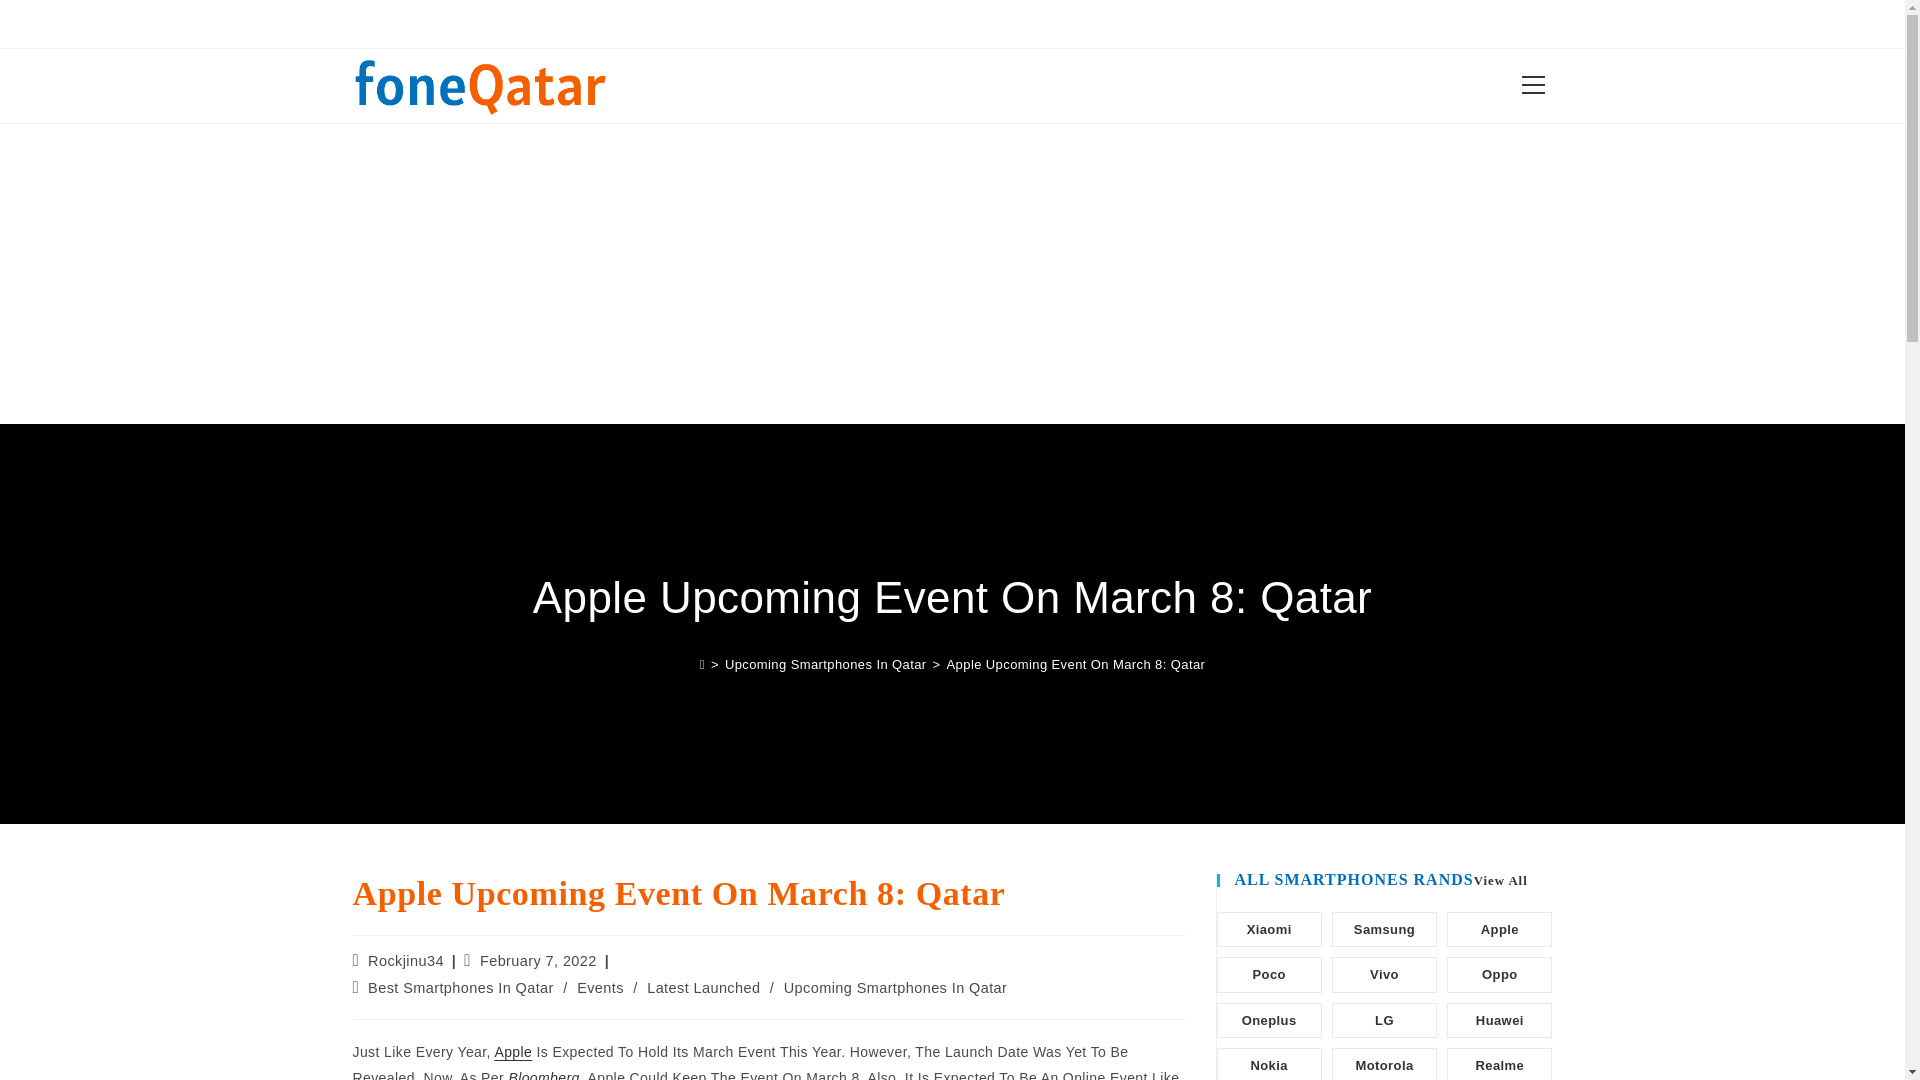 Image resolution: width=1920 pixels, height=1080 pixels. Describe the element at coordinates (1000, 23) in the screenshot. I see `MOBILES` at that location.